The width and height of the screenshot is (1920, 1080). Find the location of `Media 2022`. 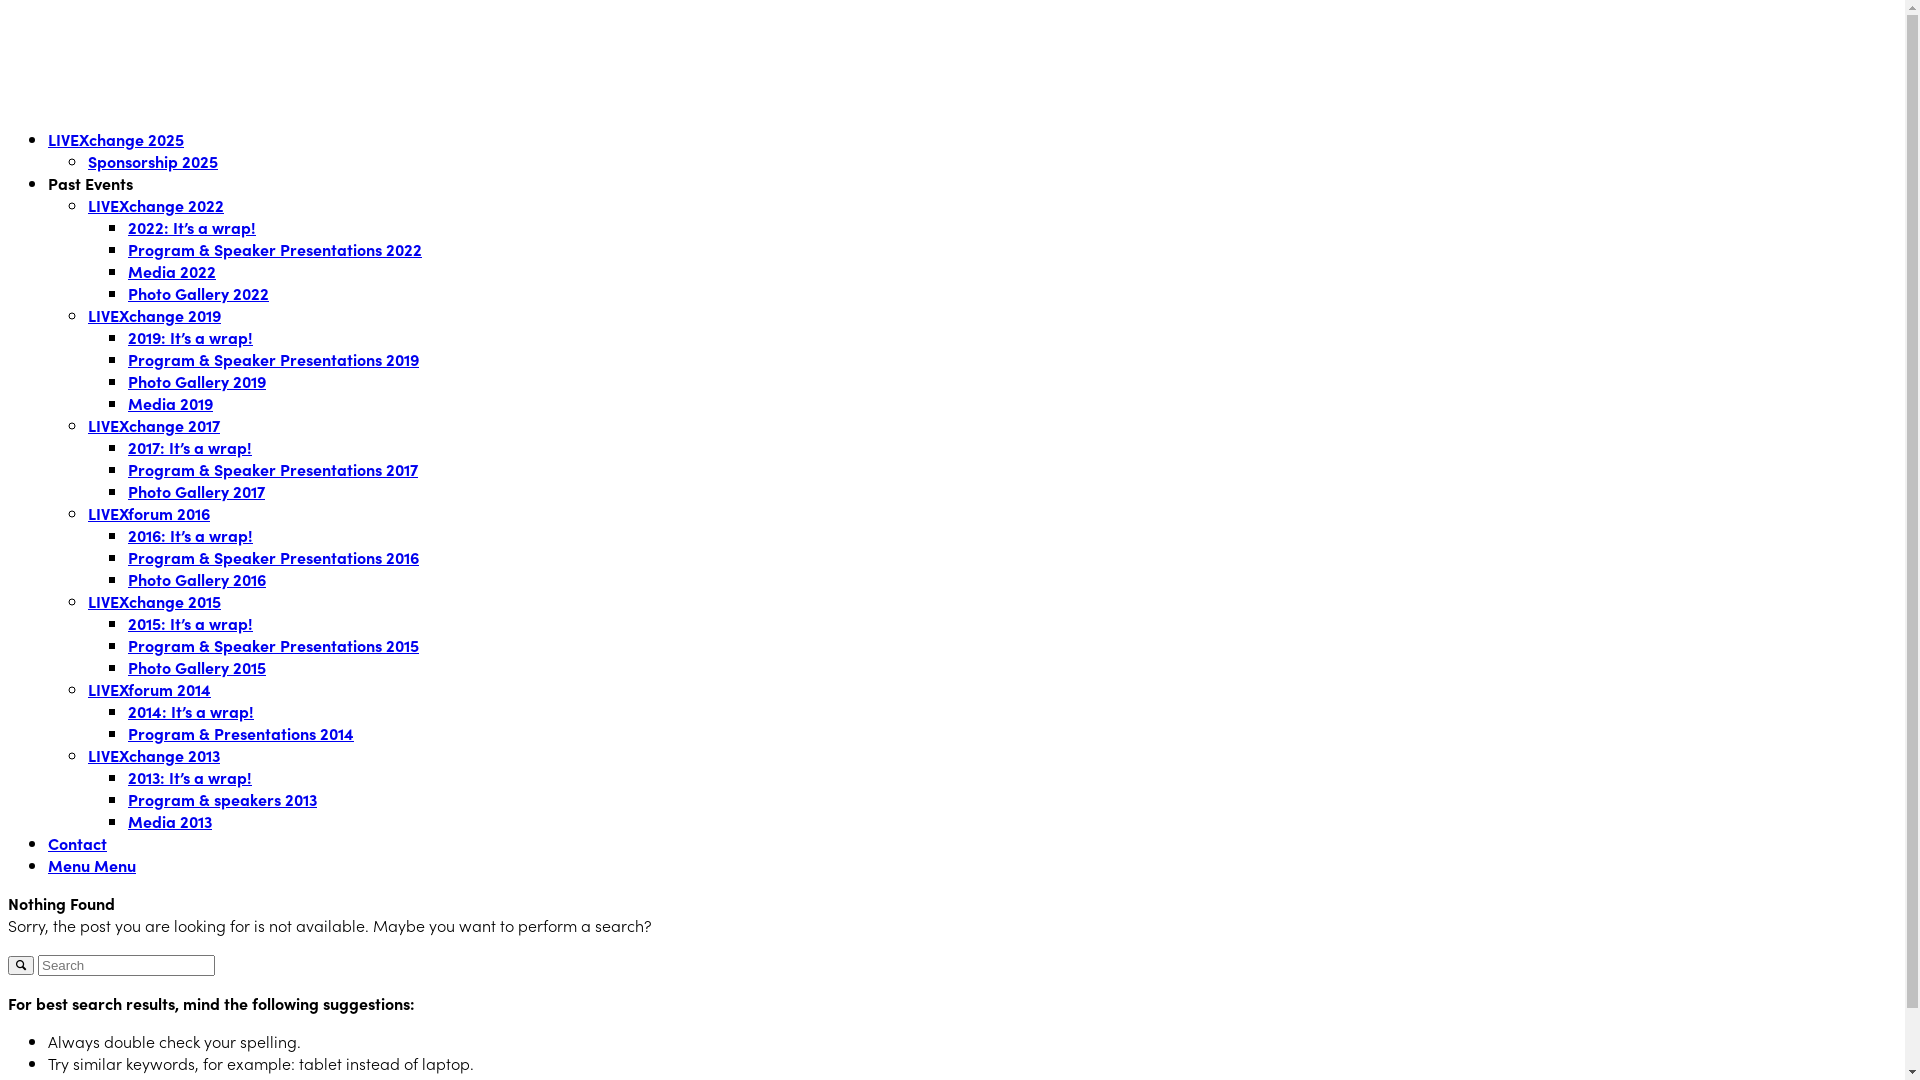

Media 2022 is located at coordinates (172, 271).